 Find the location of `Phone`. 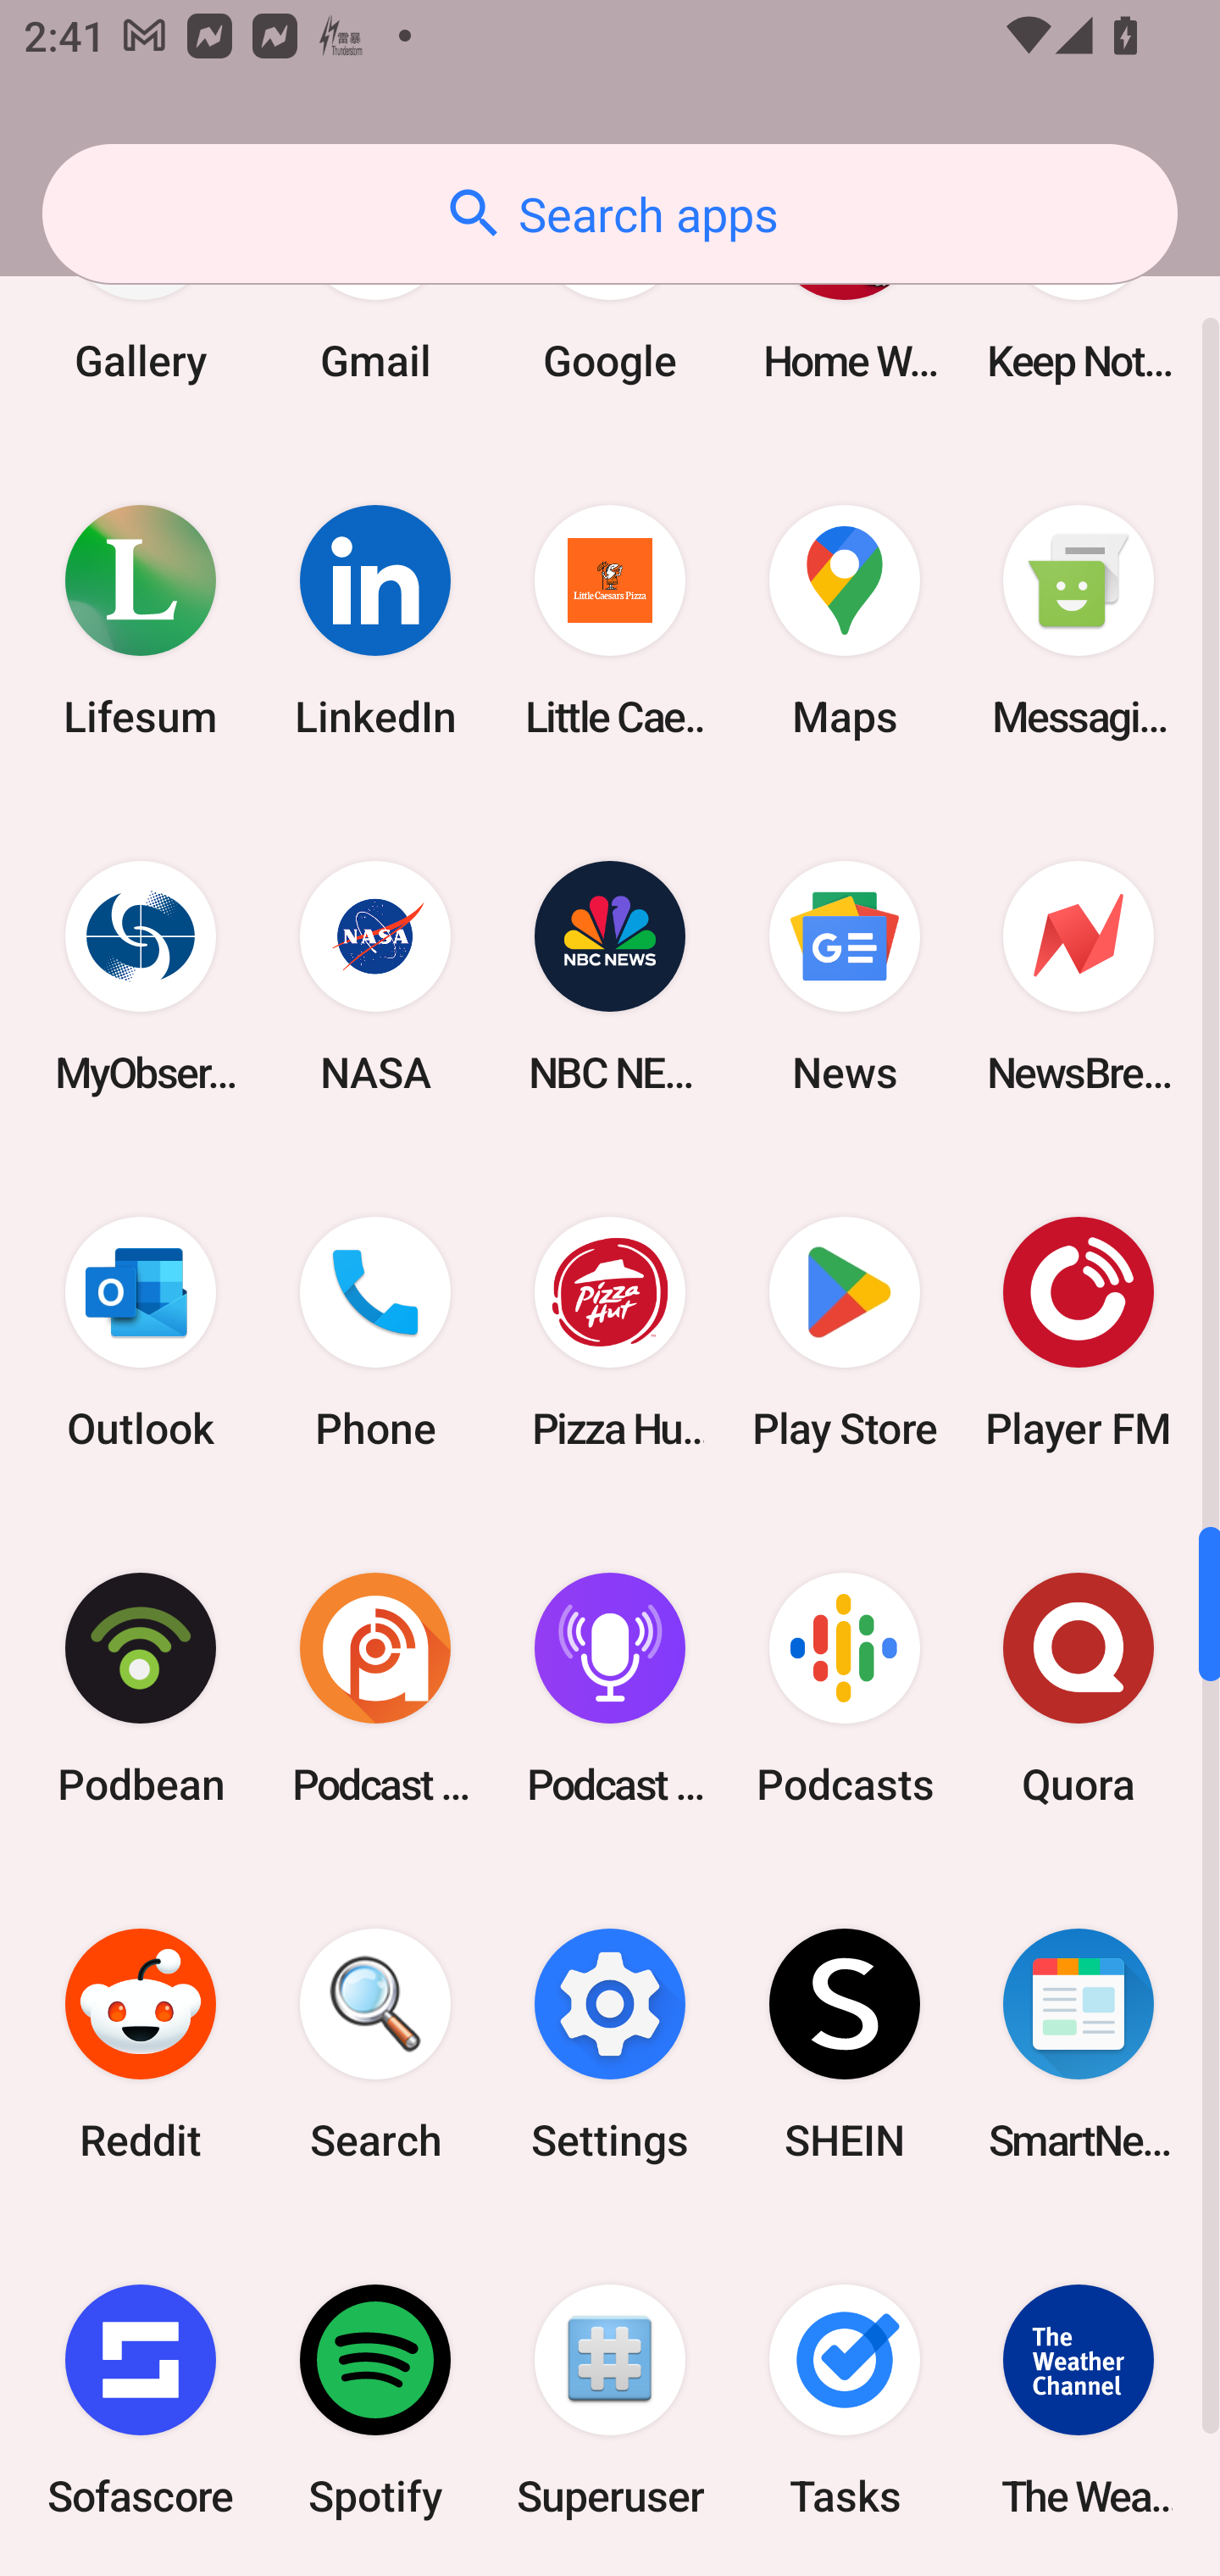

Phone is located at coordinates (375, 1332).